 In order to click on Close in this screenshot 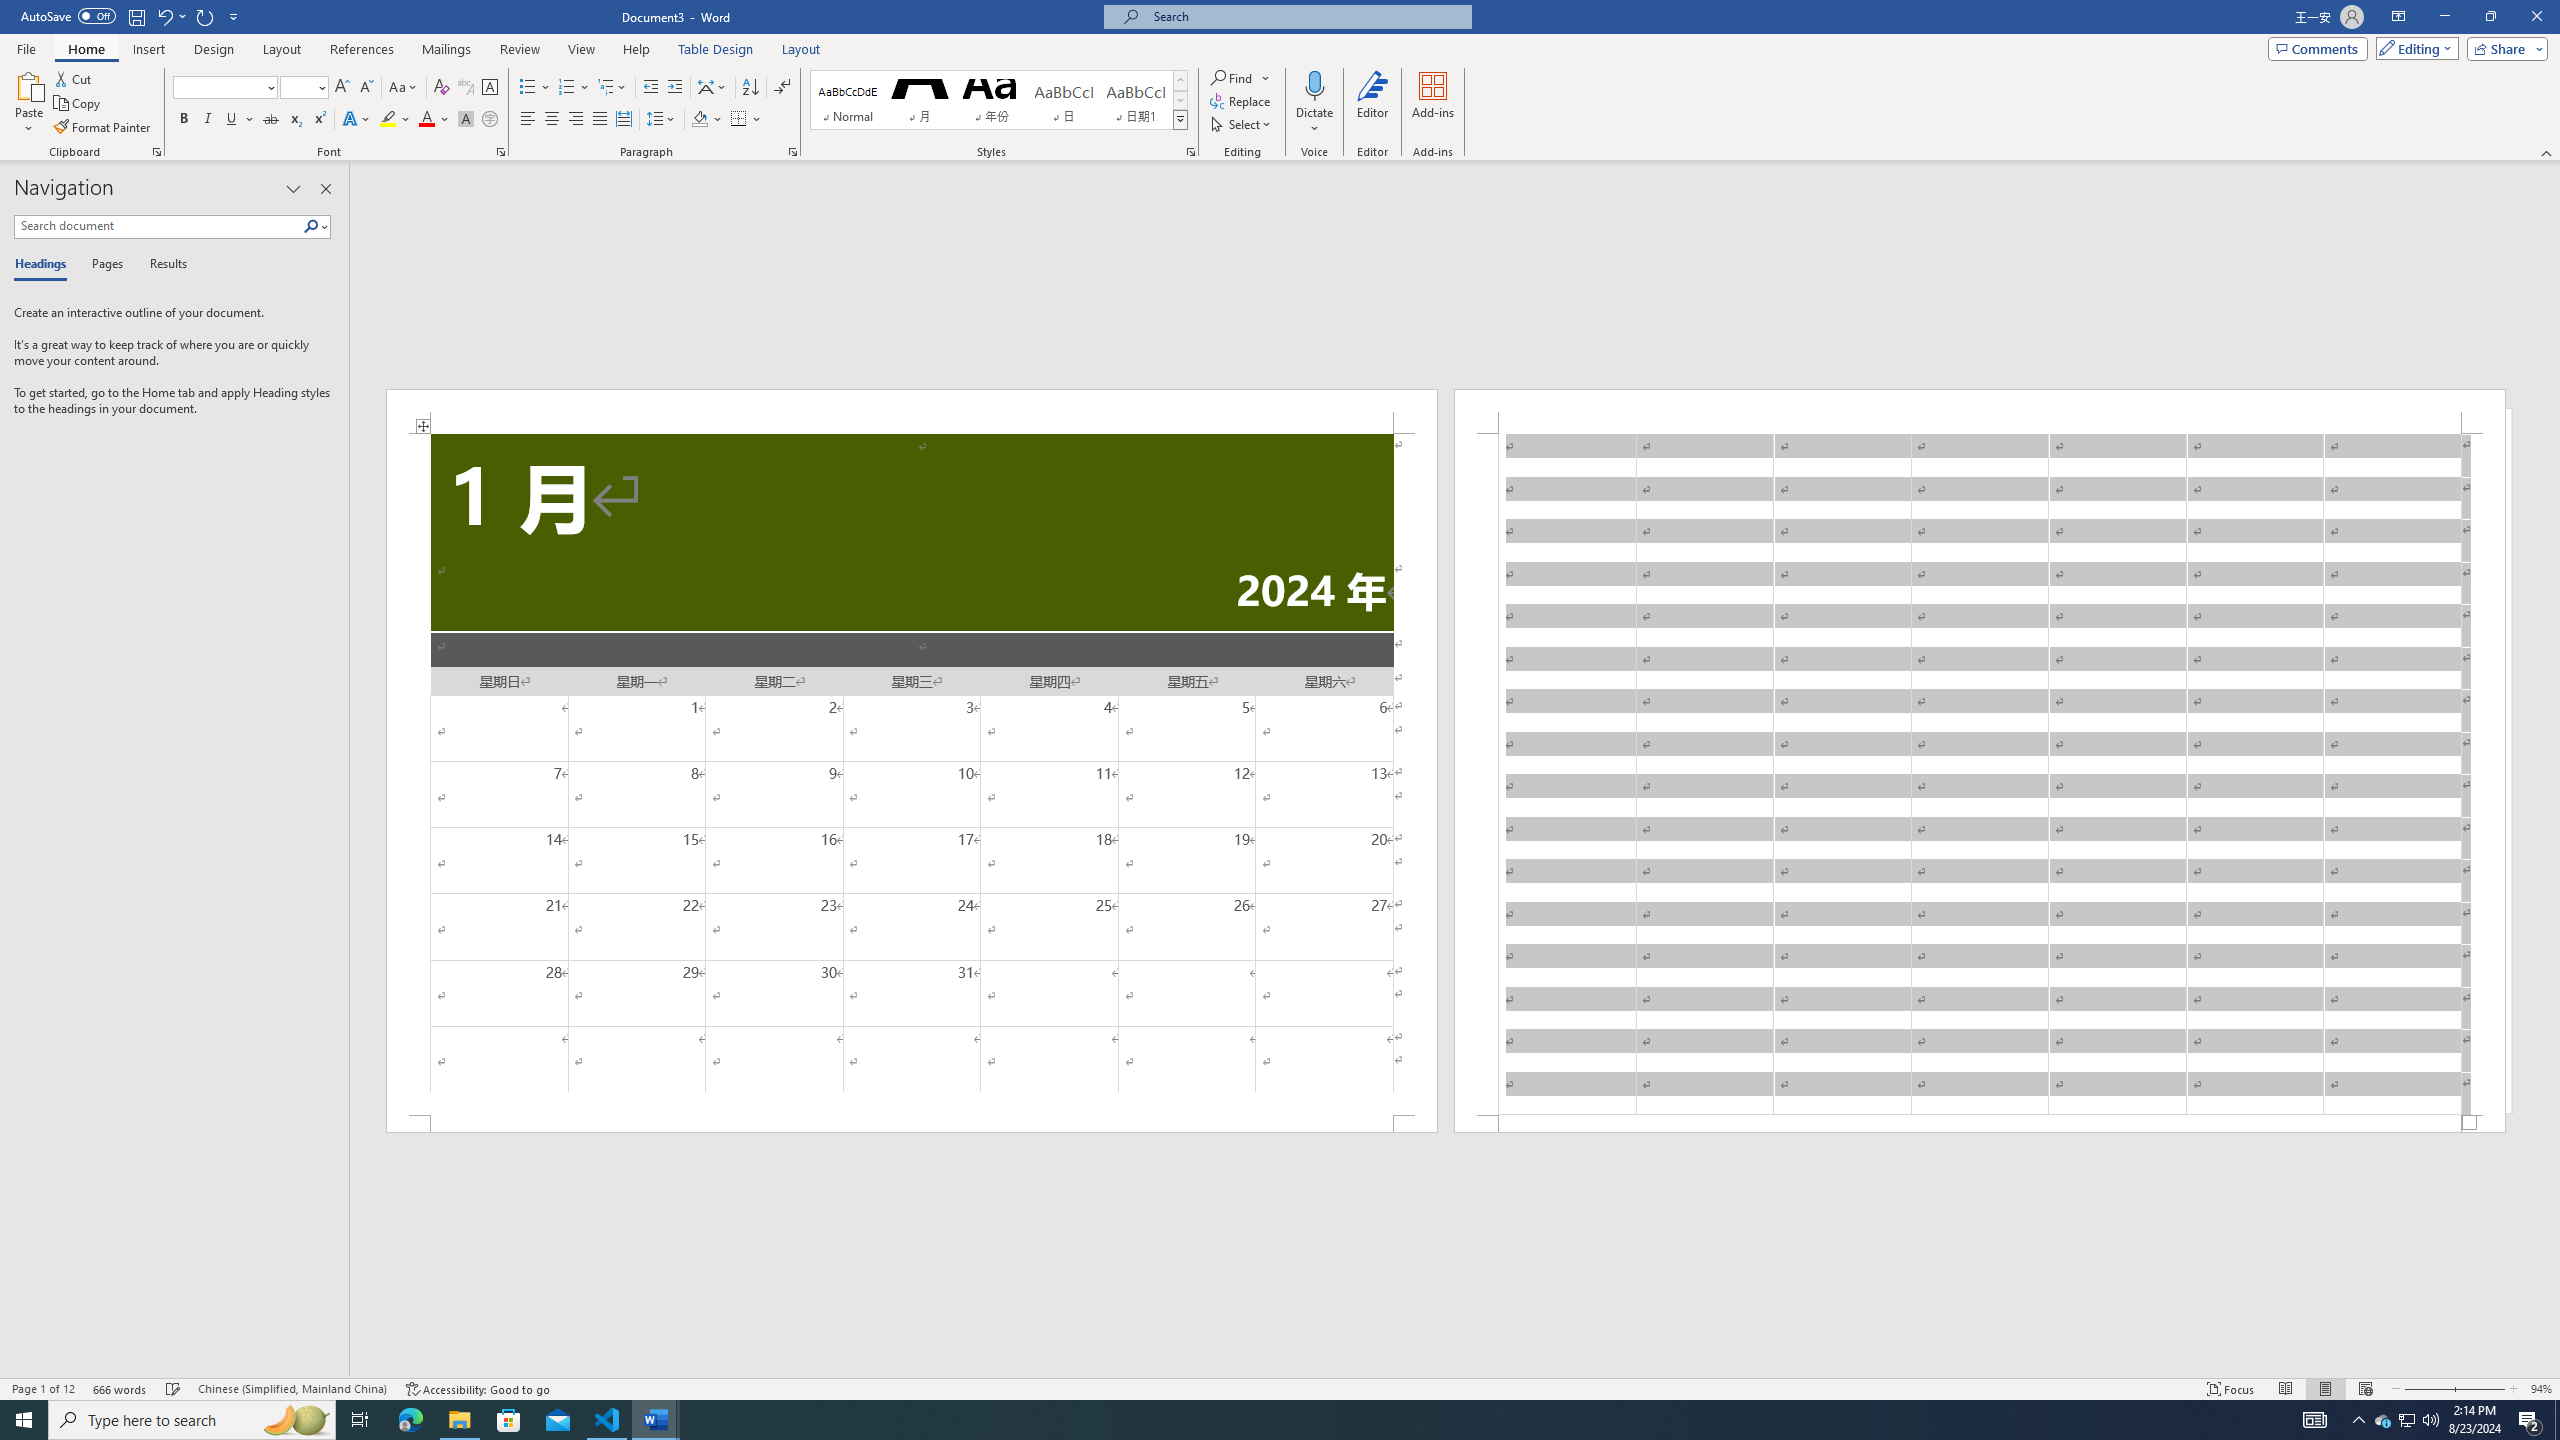, I will do `click(2536, 17)`.